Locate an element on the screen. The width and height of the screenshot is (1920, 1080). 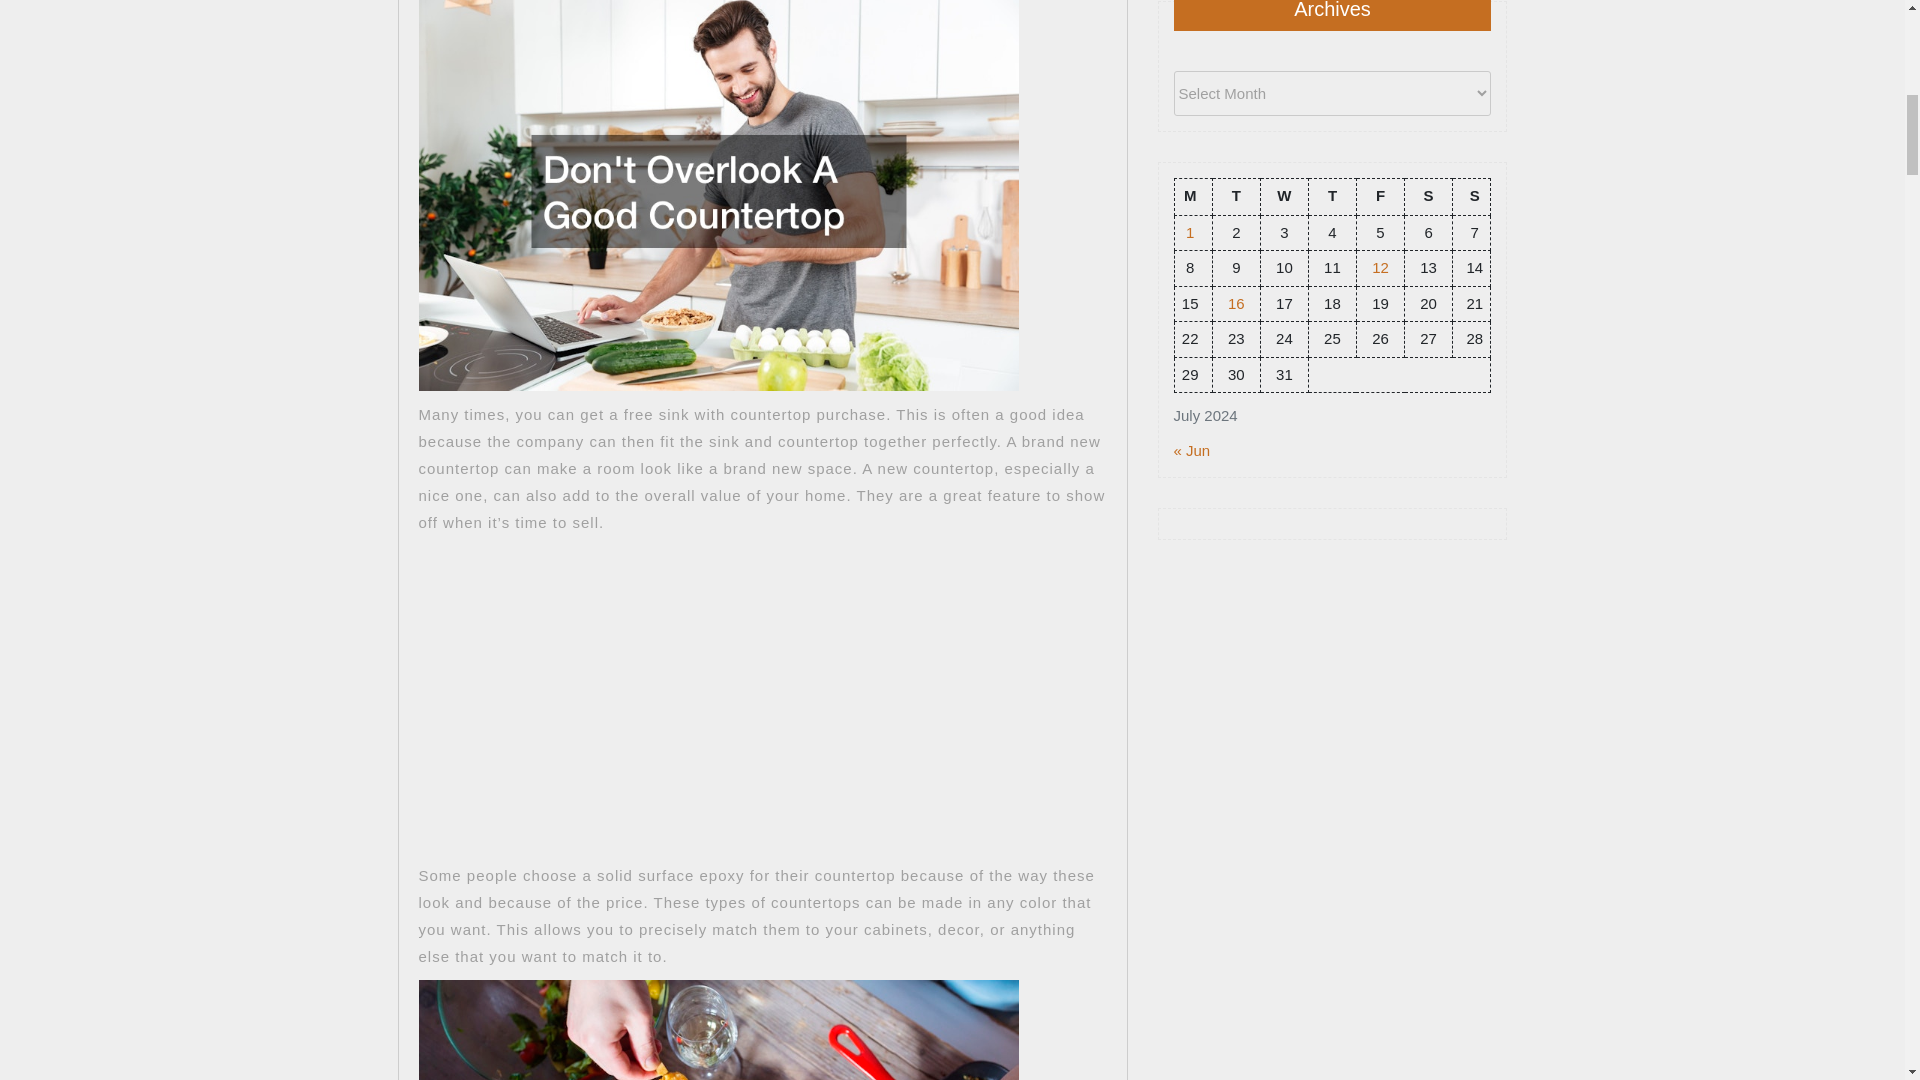
Friday is located at coordinates (1379, 196).